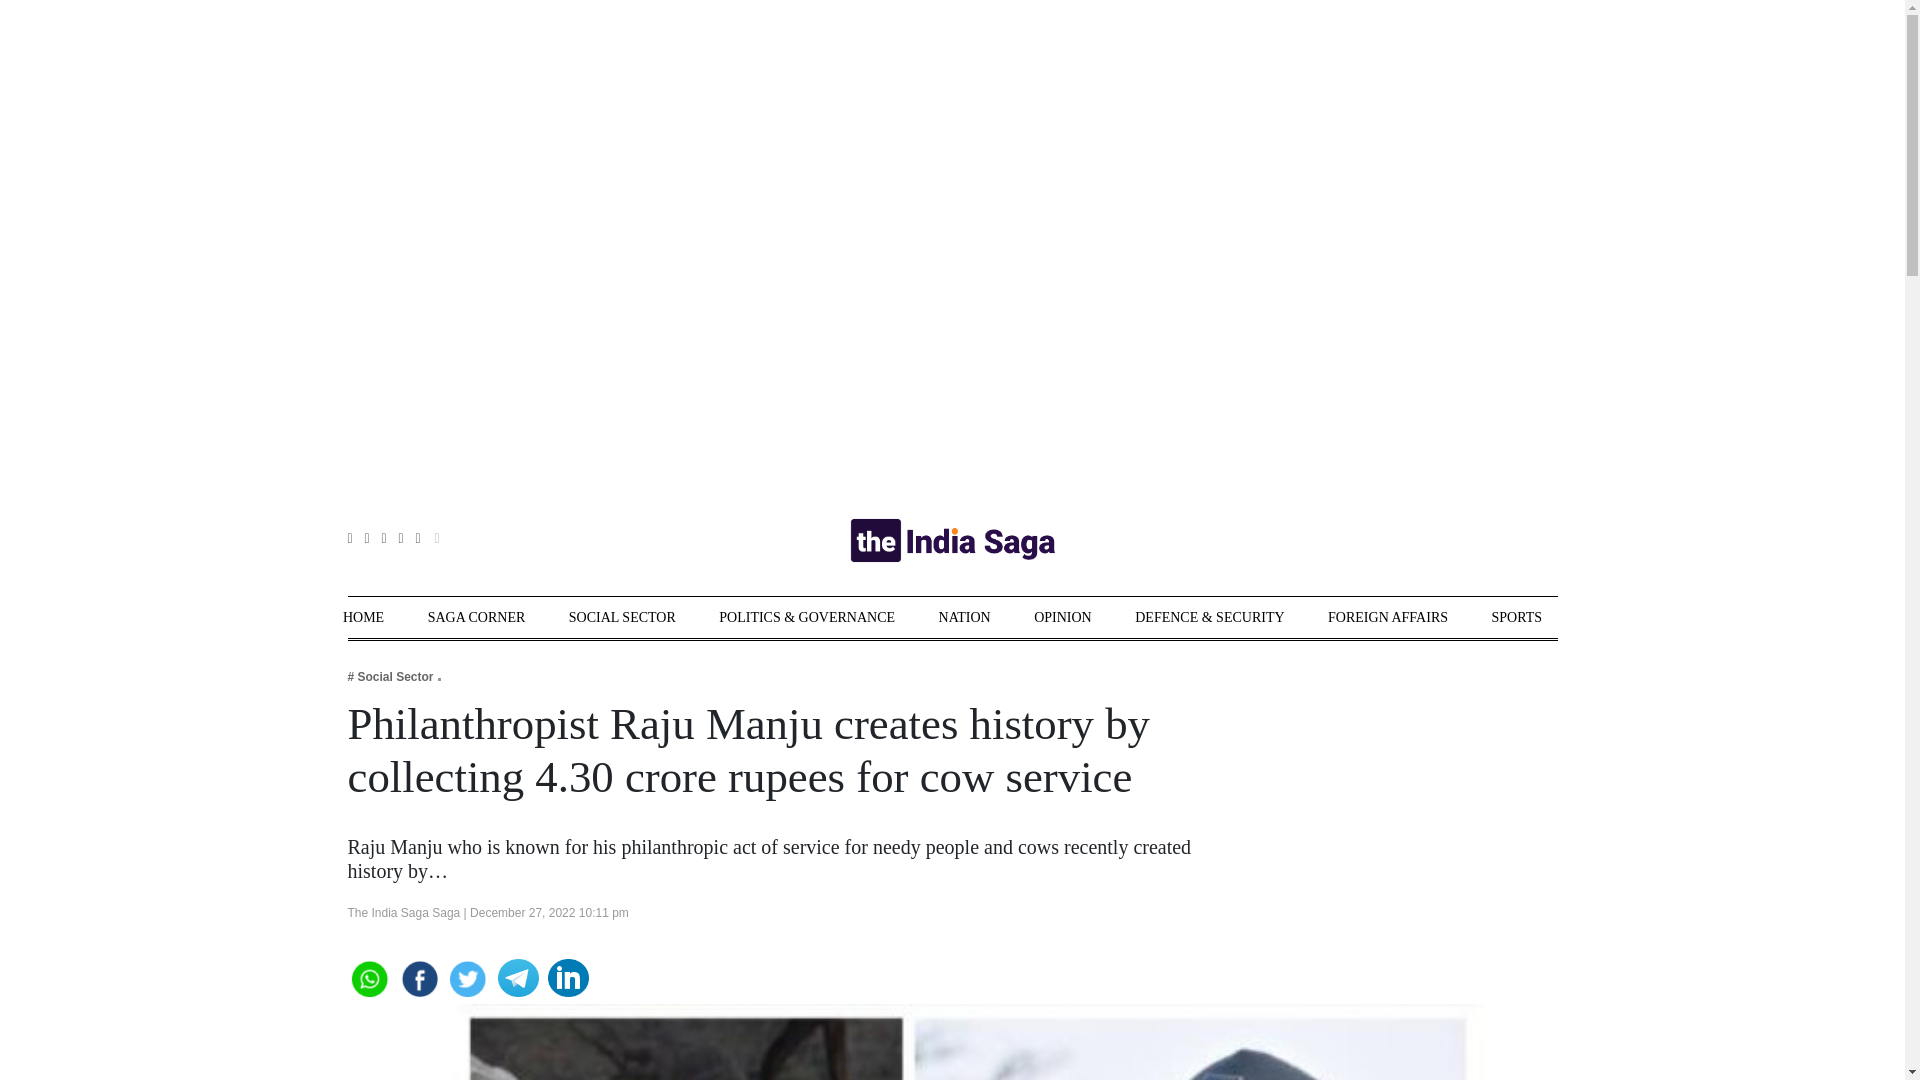 This screenshot has height=1080, width=1920. What do you see at coordinates (568, 976) in the screenshot?
I see `Share on Linkedin` at bounding box center [568, 976].